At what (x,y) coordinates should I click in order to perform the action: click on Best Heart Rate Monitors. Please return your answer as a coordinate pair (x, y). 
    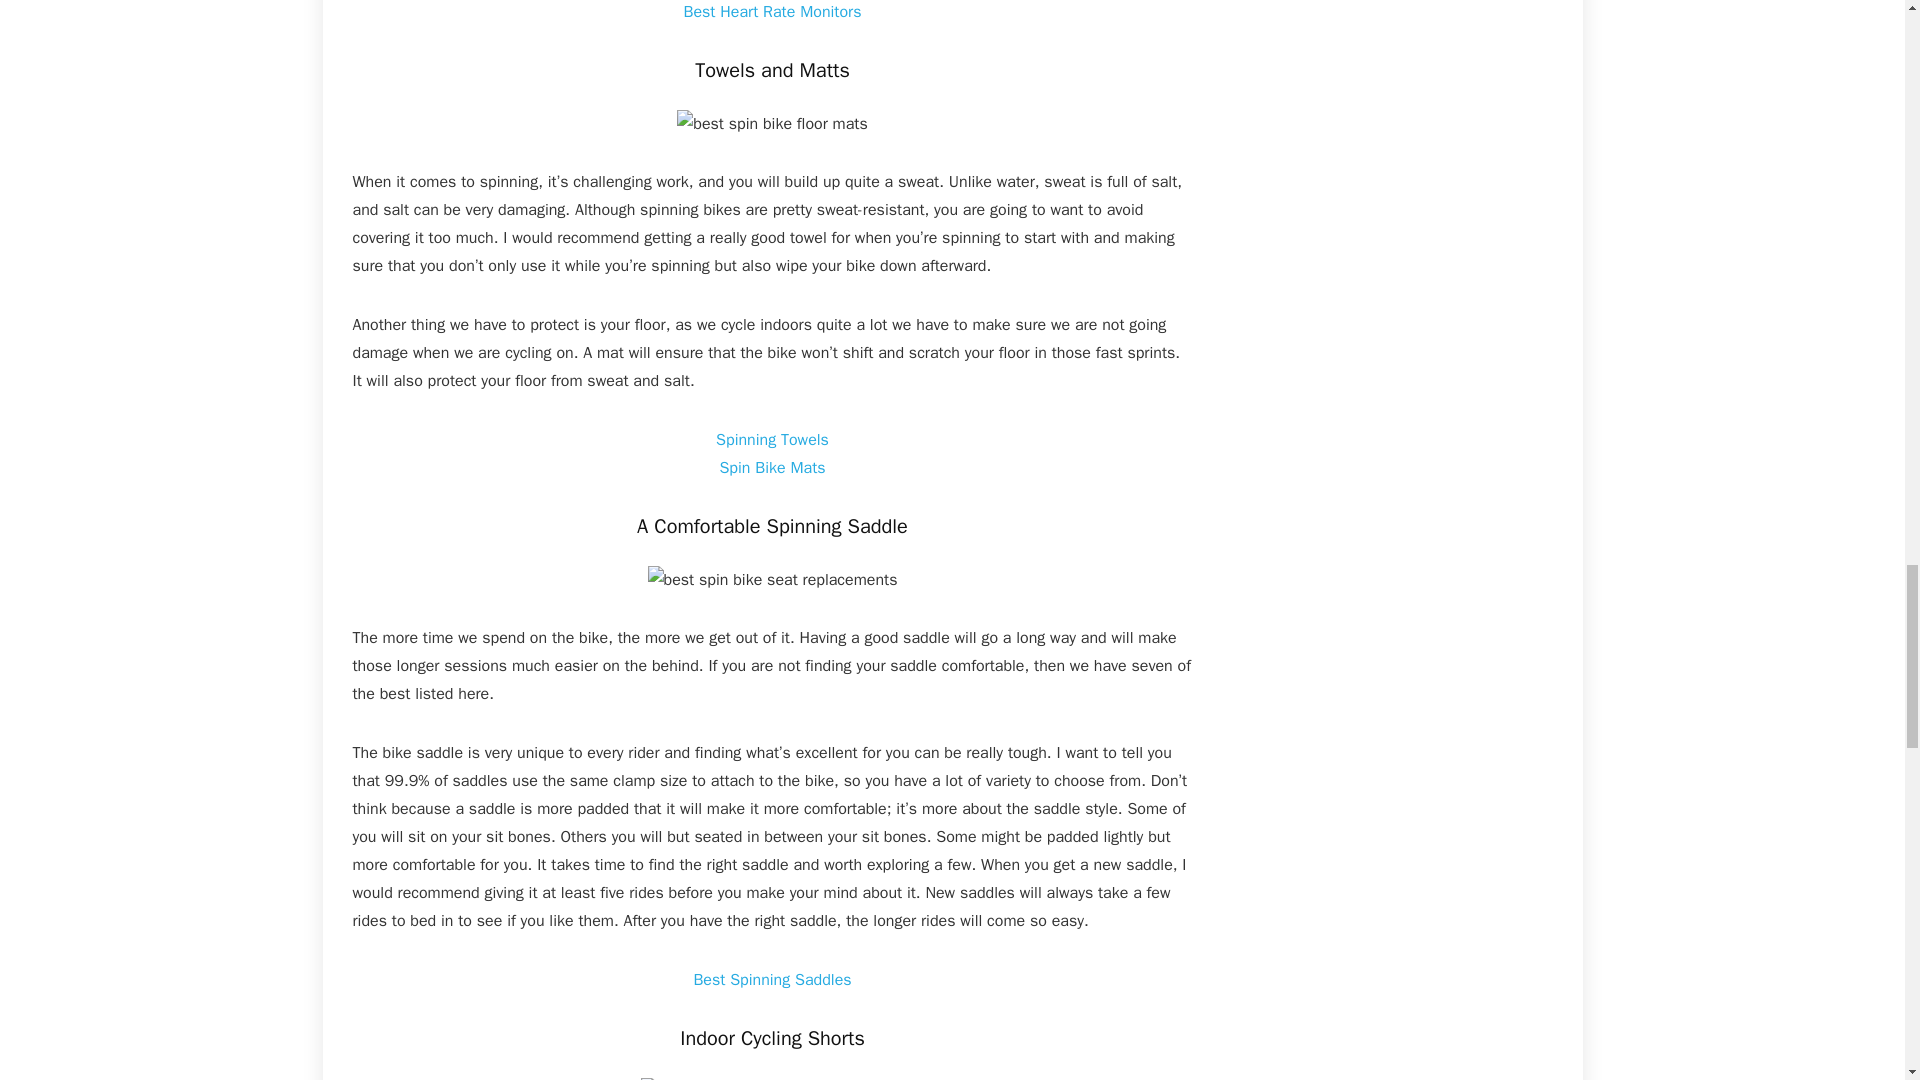
    Looking at the image, I should click on (772, 12).